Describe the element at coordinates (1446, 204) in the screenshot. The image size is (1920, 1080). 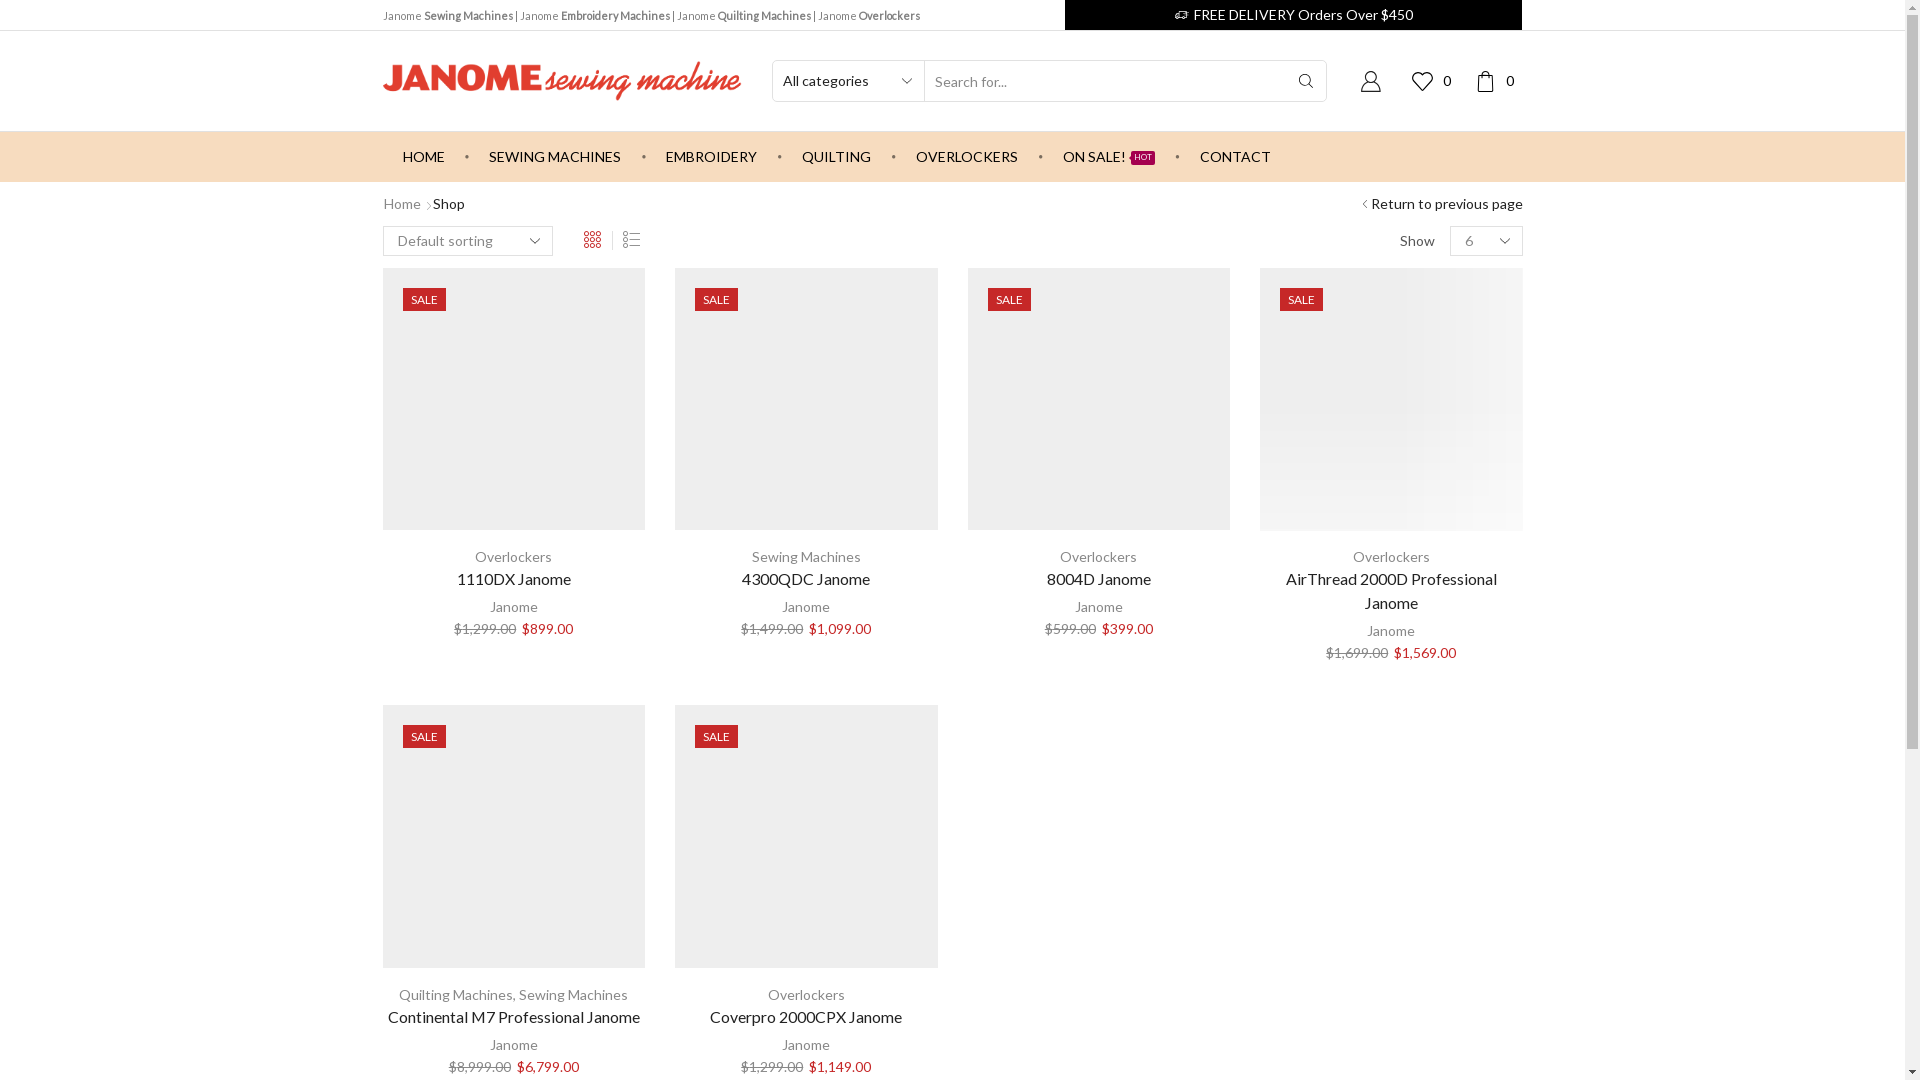
I see `Return to previous page` at that location.